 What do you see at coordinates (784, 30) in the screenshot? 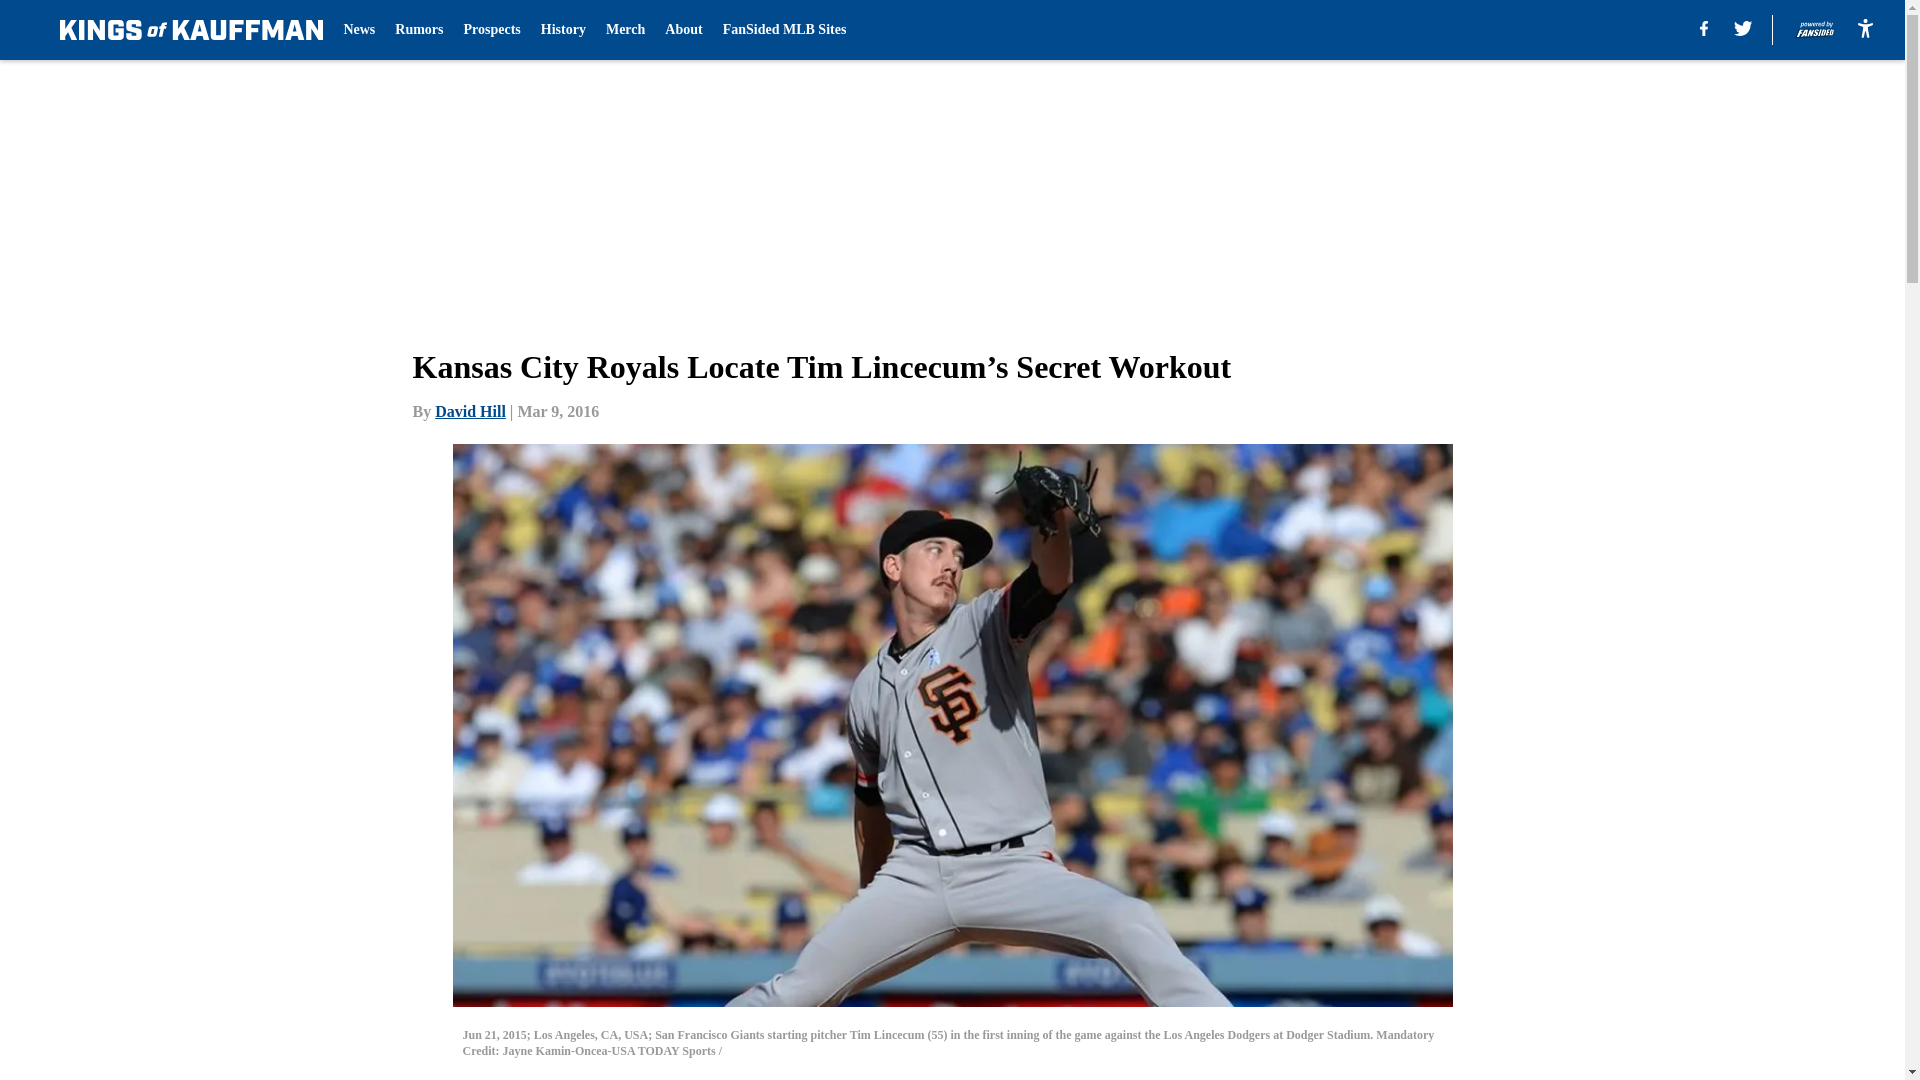
I see `FanSided MLB Sites` at bounding box center [784, 30].